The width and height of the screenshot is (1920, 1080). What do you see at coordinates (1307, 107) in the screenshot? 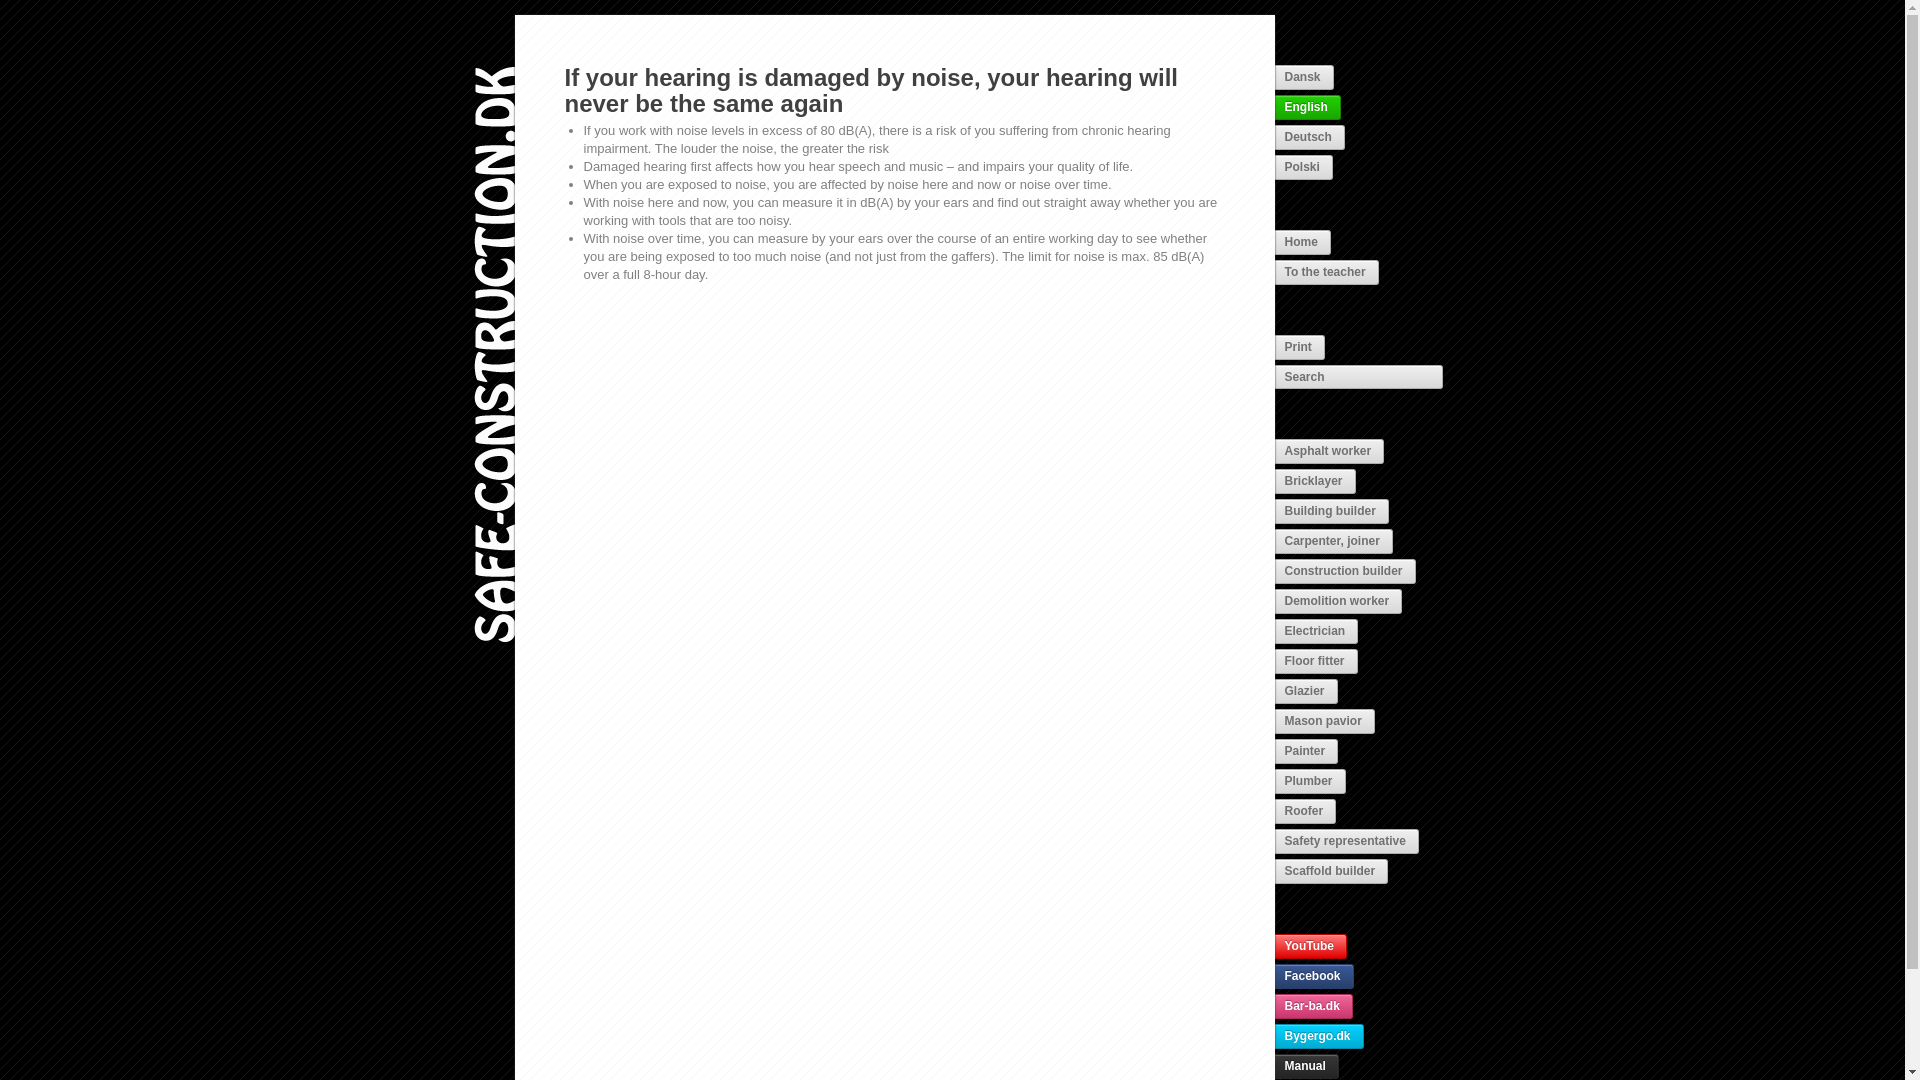
I see `English` at bounding box center [1307, 107].